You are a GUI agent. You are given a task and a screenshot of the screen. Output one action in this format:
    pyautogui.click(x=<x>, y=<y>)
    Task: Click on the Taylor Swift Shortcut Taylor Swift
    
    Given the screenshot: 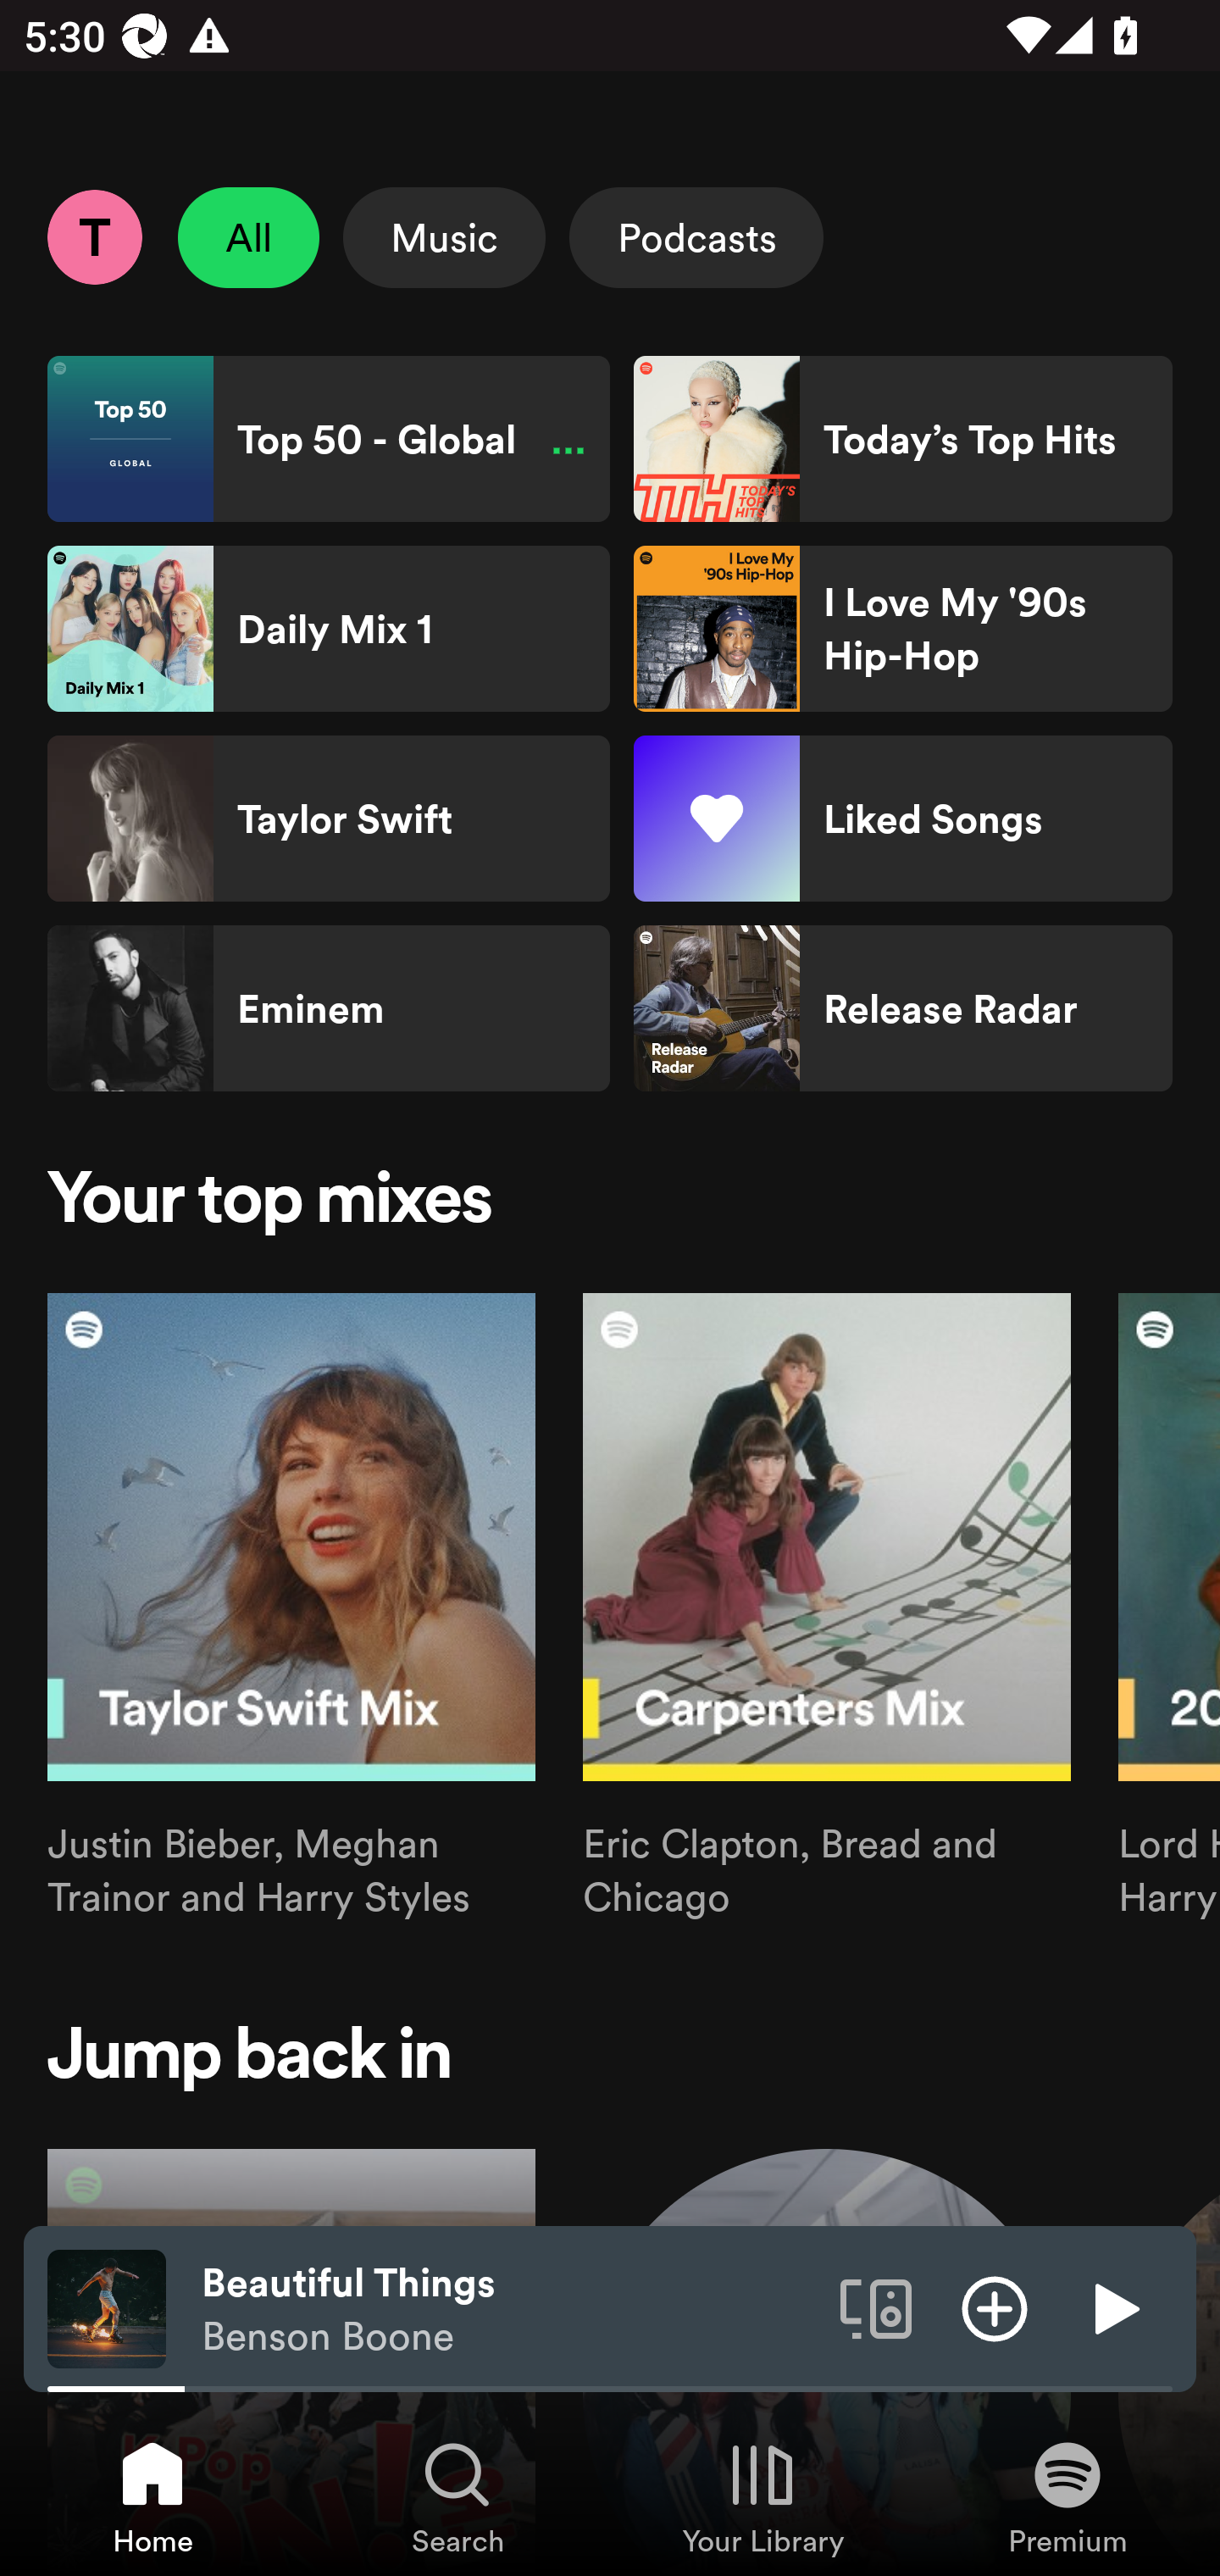 What is the action you would take?
    pyautogui.click(x=329, y=819)
    